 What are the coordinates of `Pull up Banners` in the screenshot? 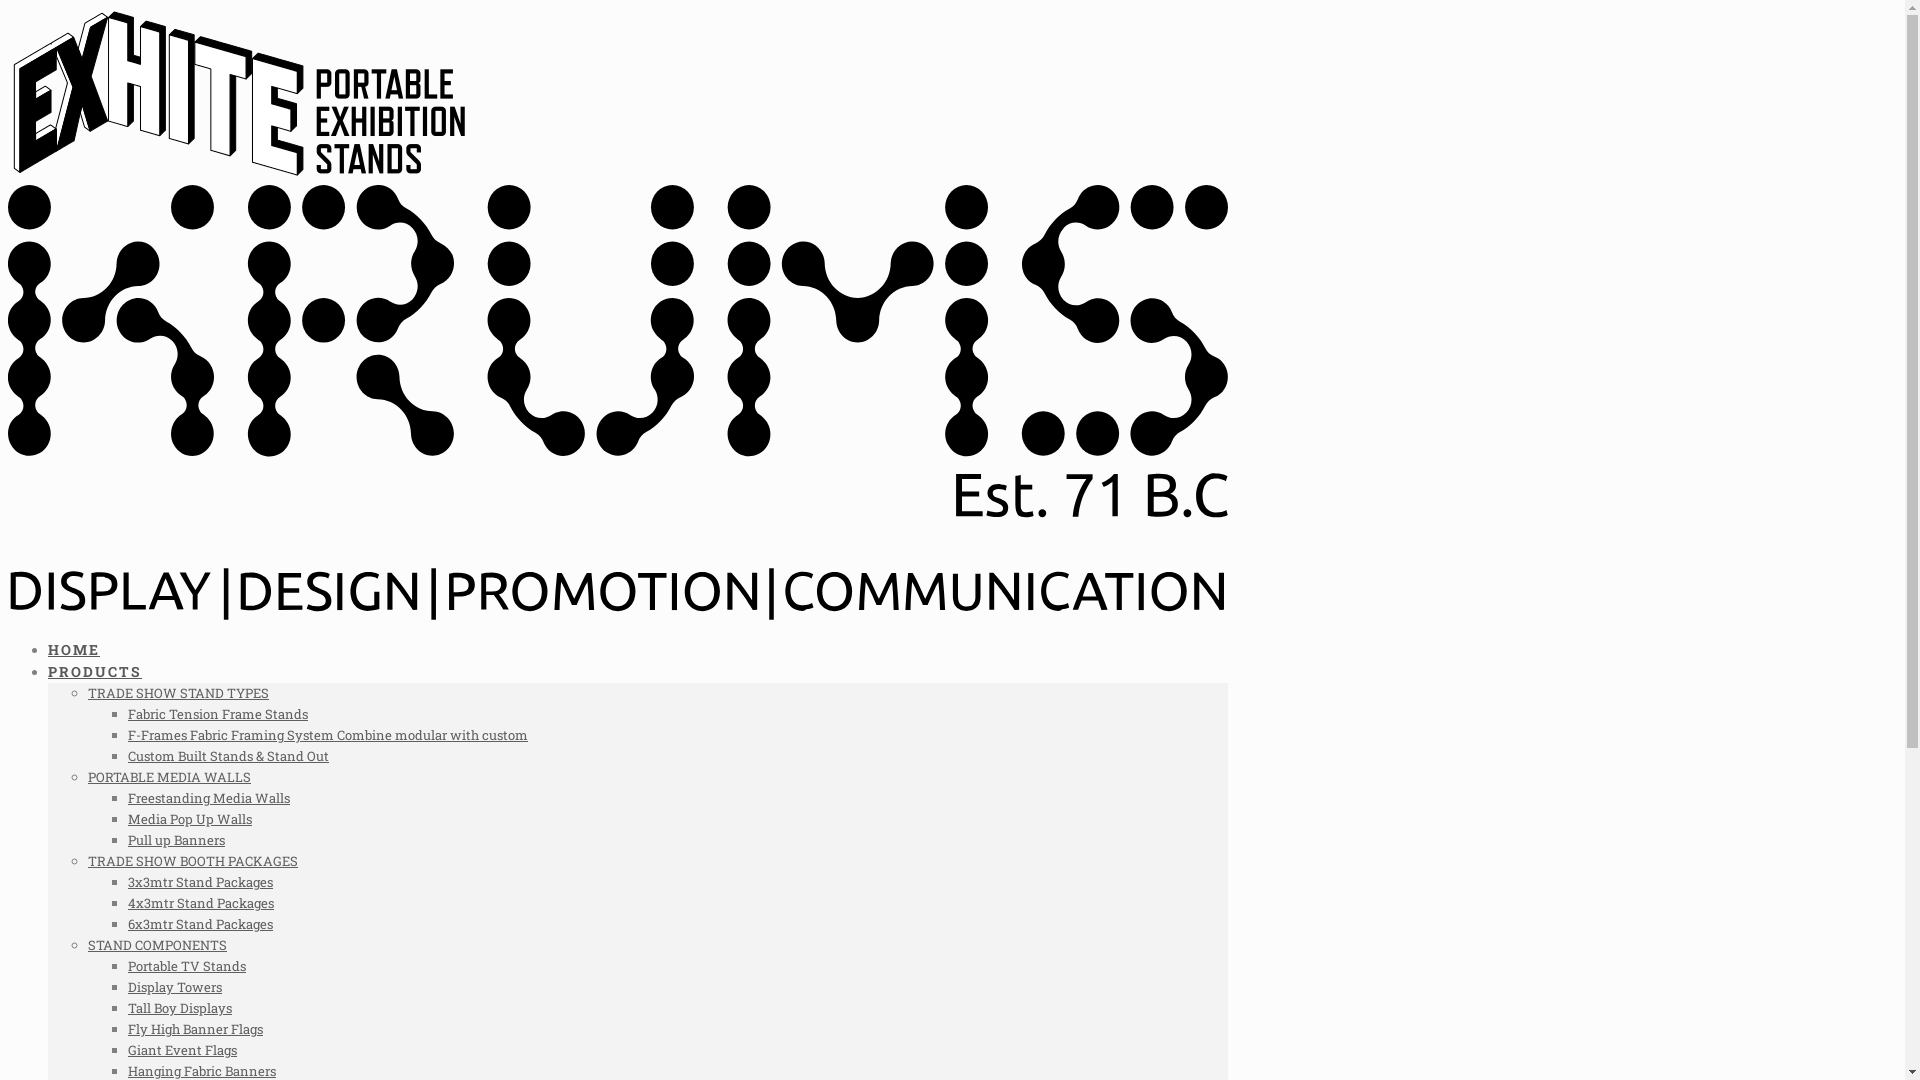 It's located at (176, 840).